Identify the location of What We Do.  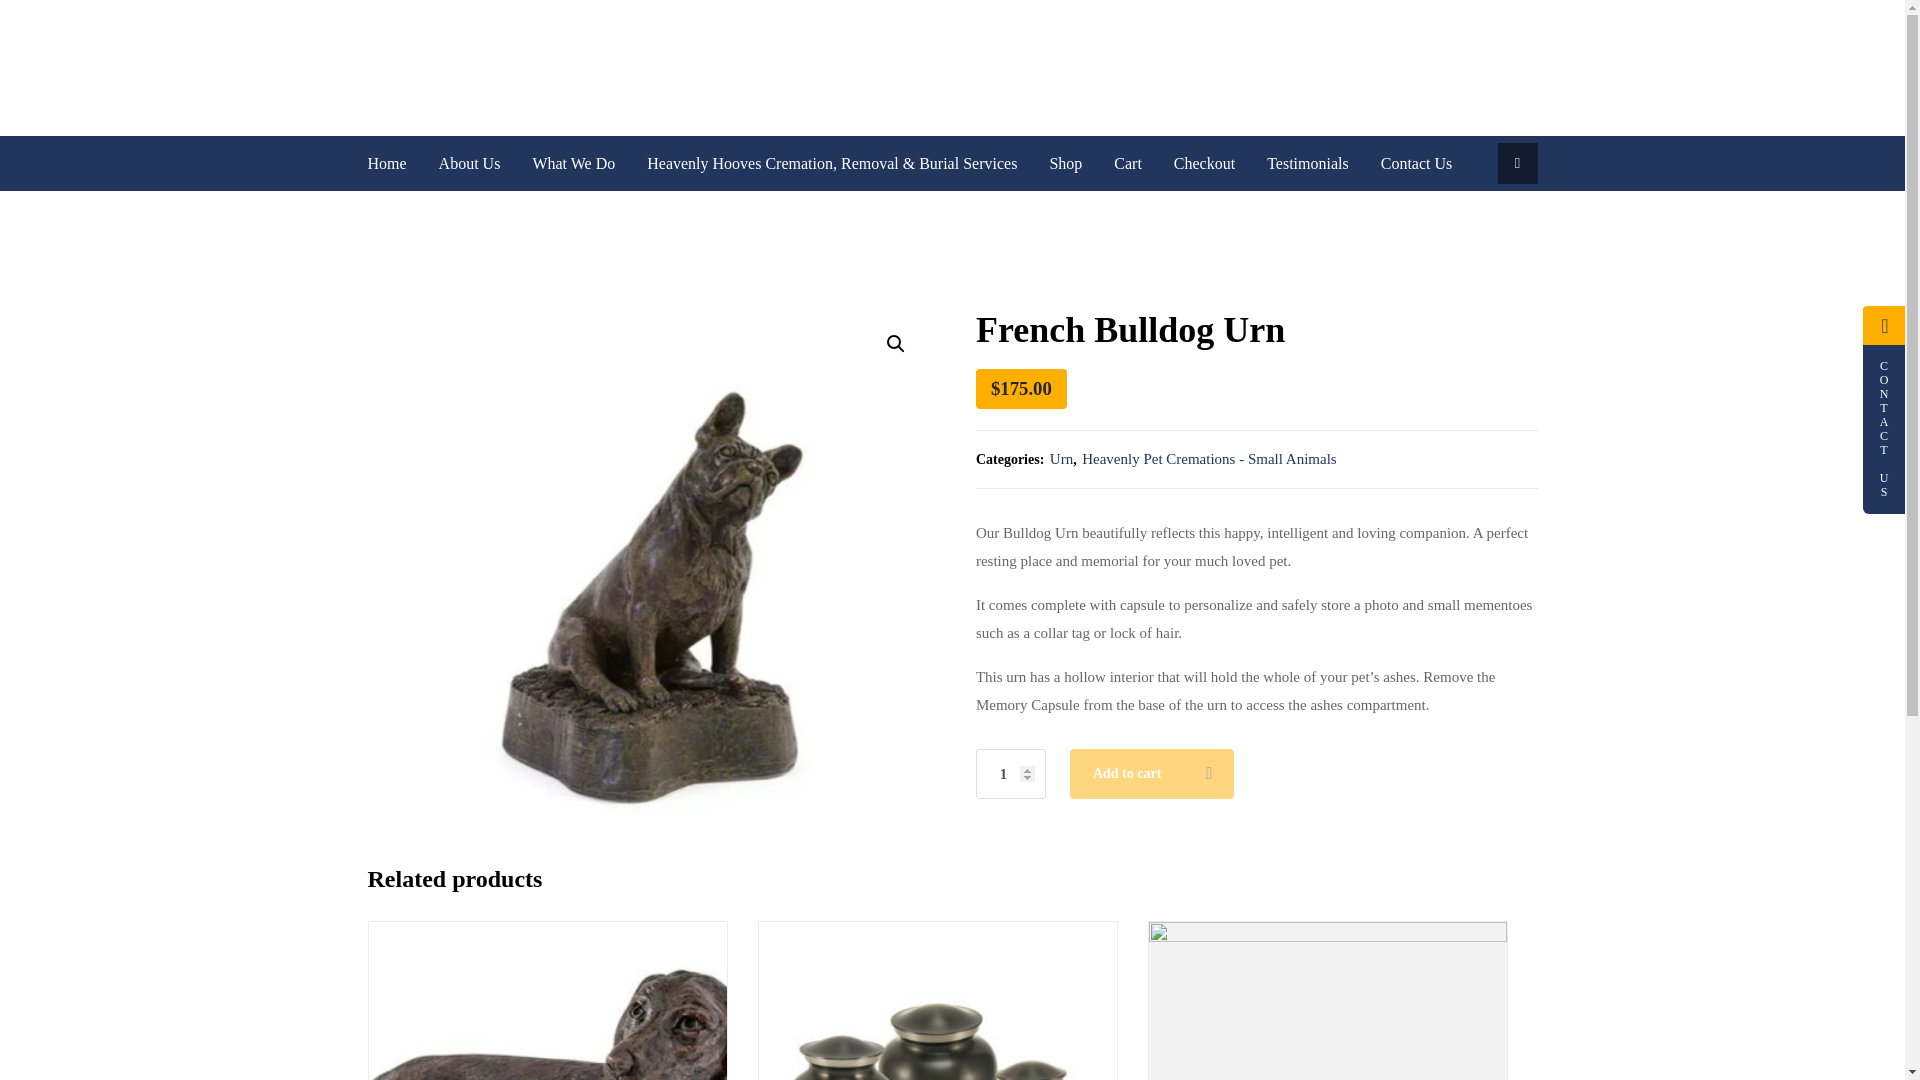
(574, 164).